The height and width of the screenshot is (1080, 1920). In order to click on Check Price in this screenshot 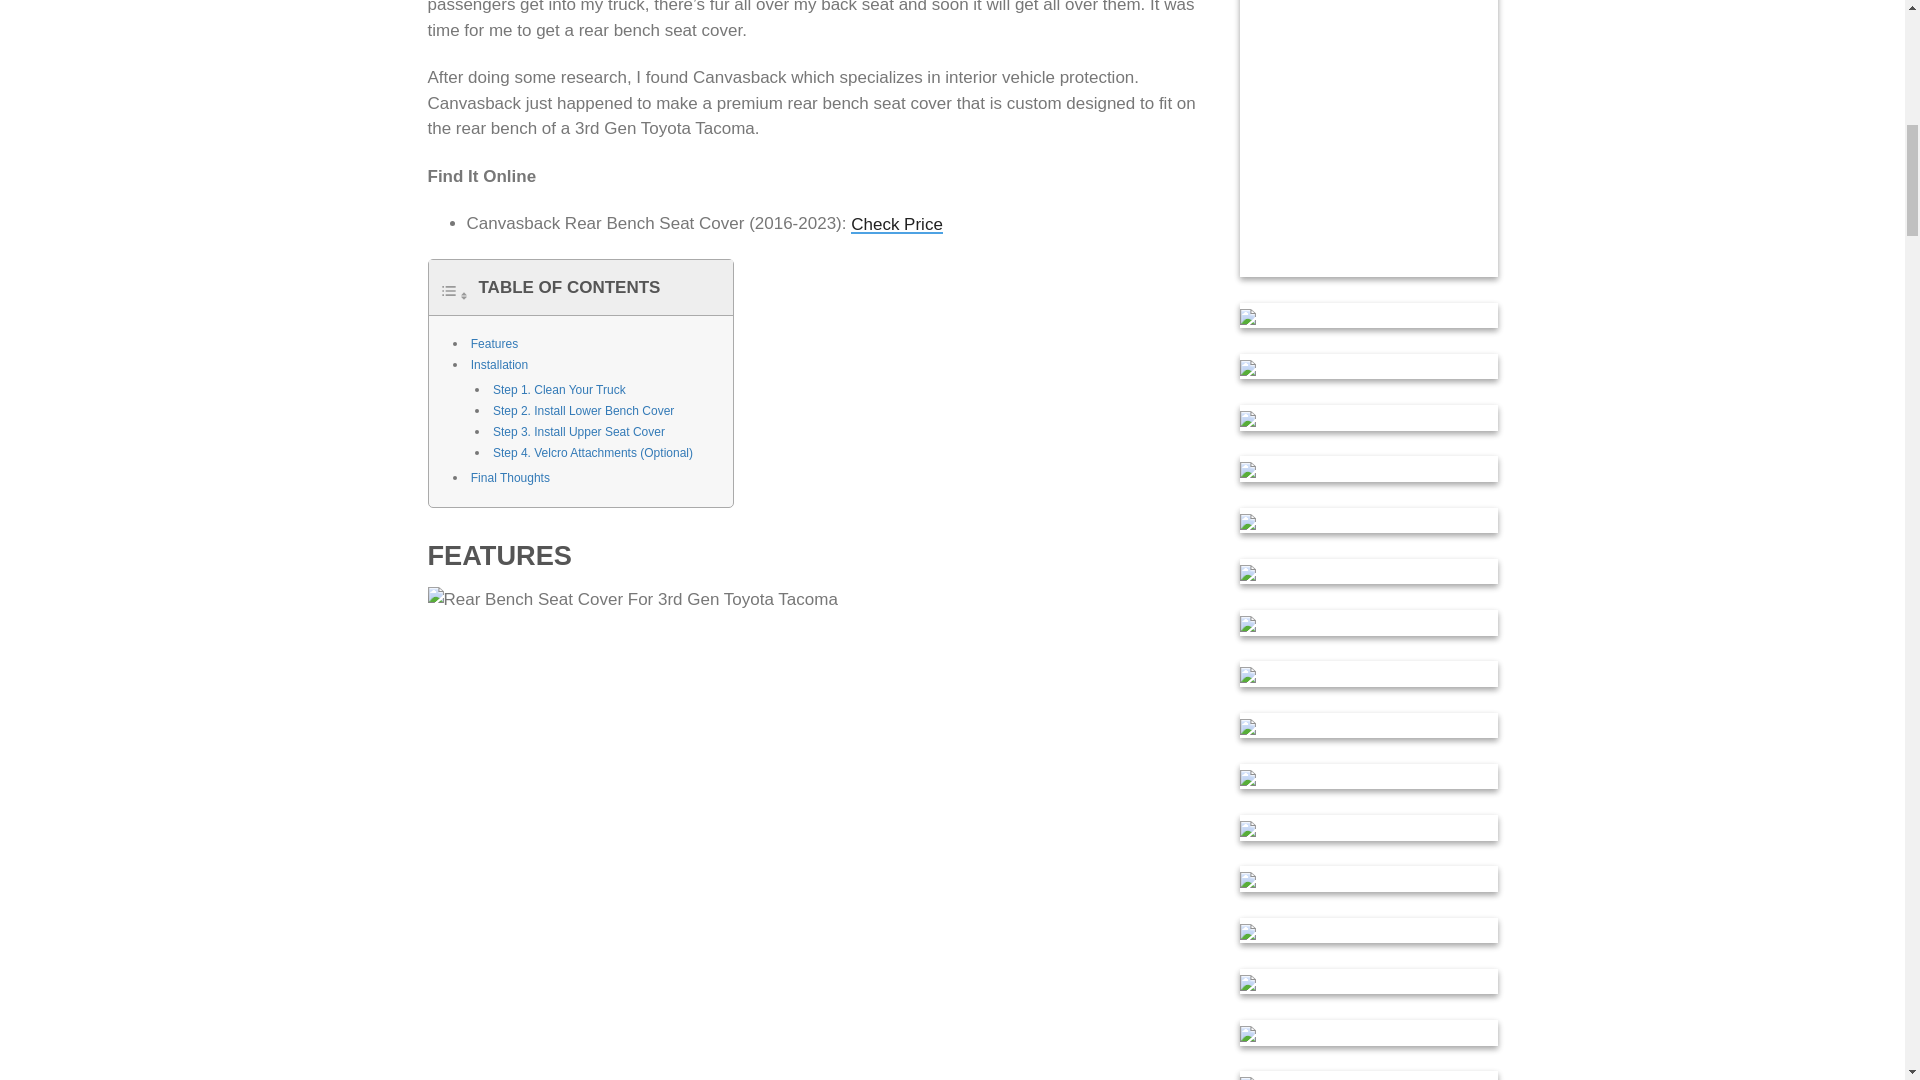, I will do `click(896, 224)`.